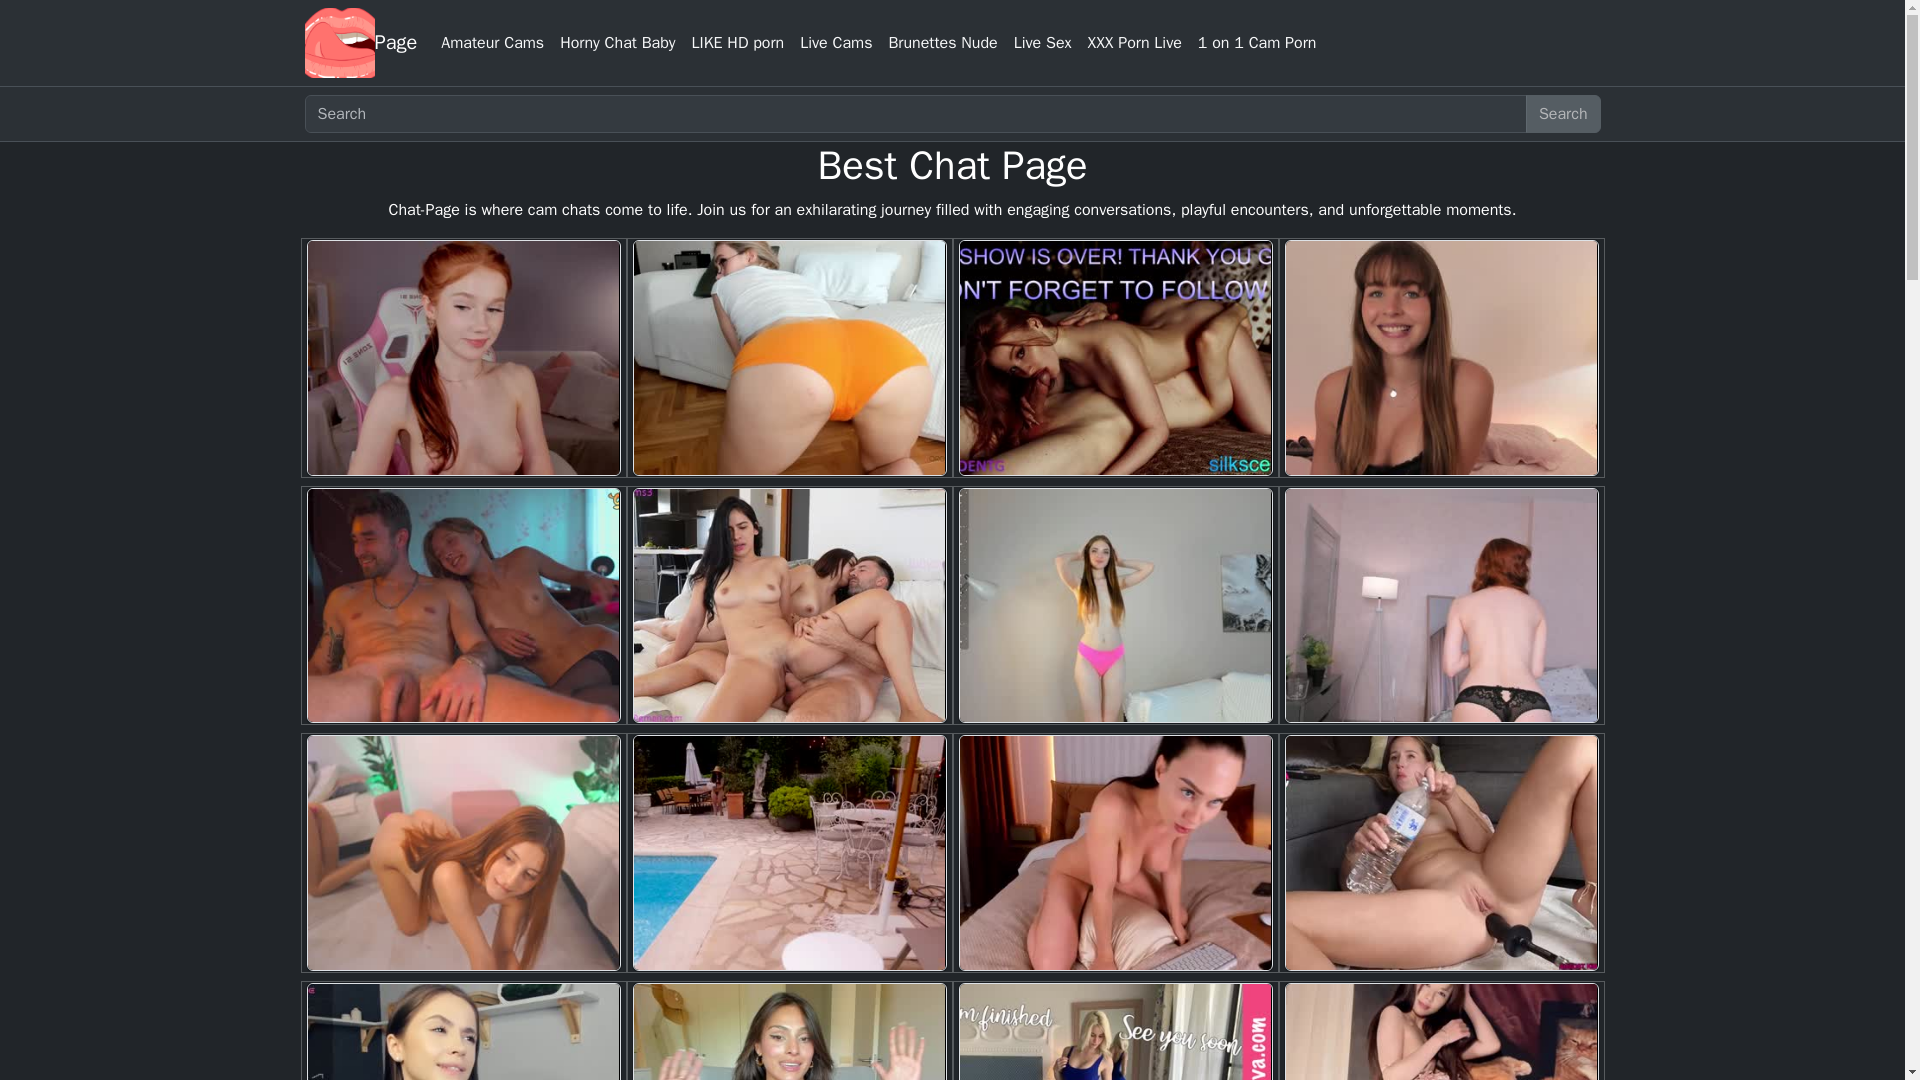  What do you see at coordinates (1042, 42) in the screenshot?
I see `Live Sex` at bounding box center [1042, 42].